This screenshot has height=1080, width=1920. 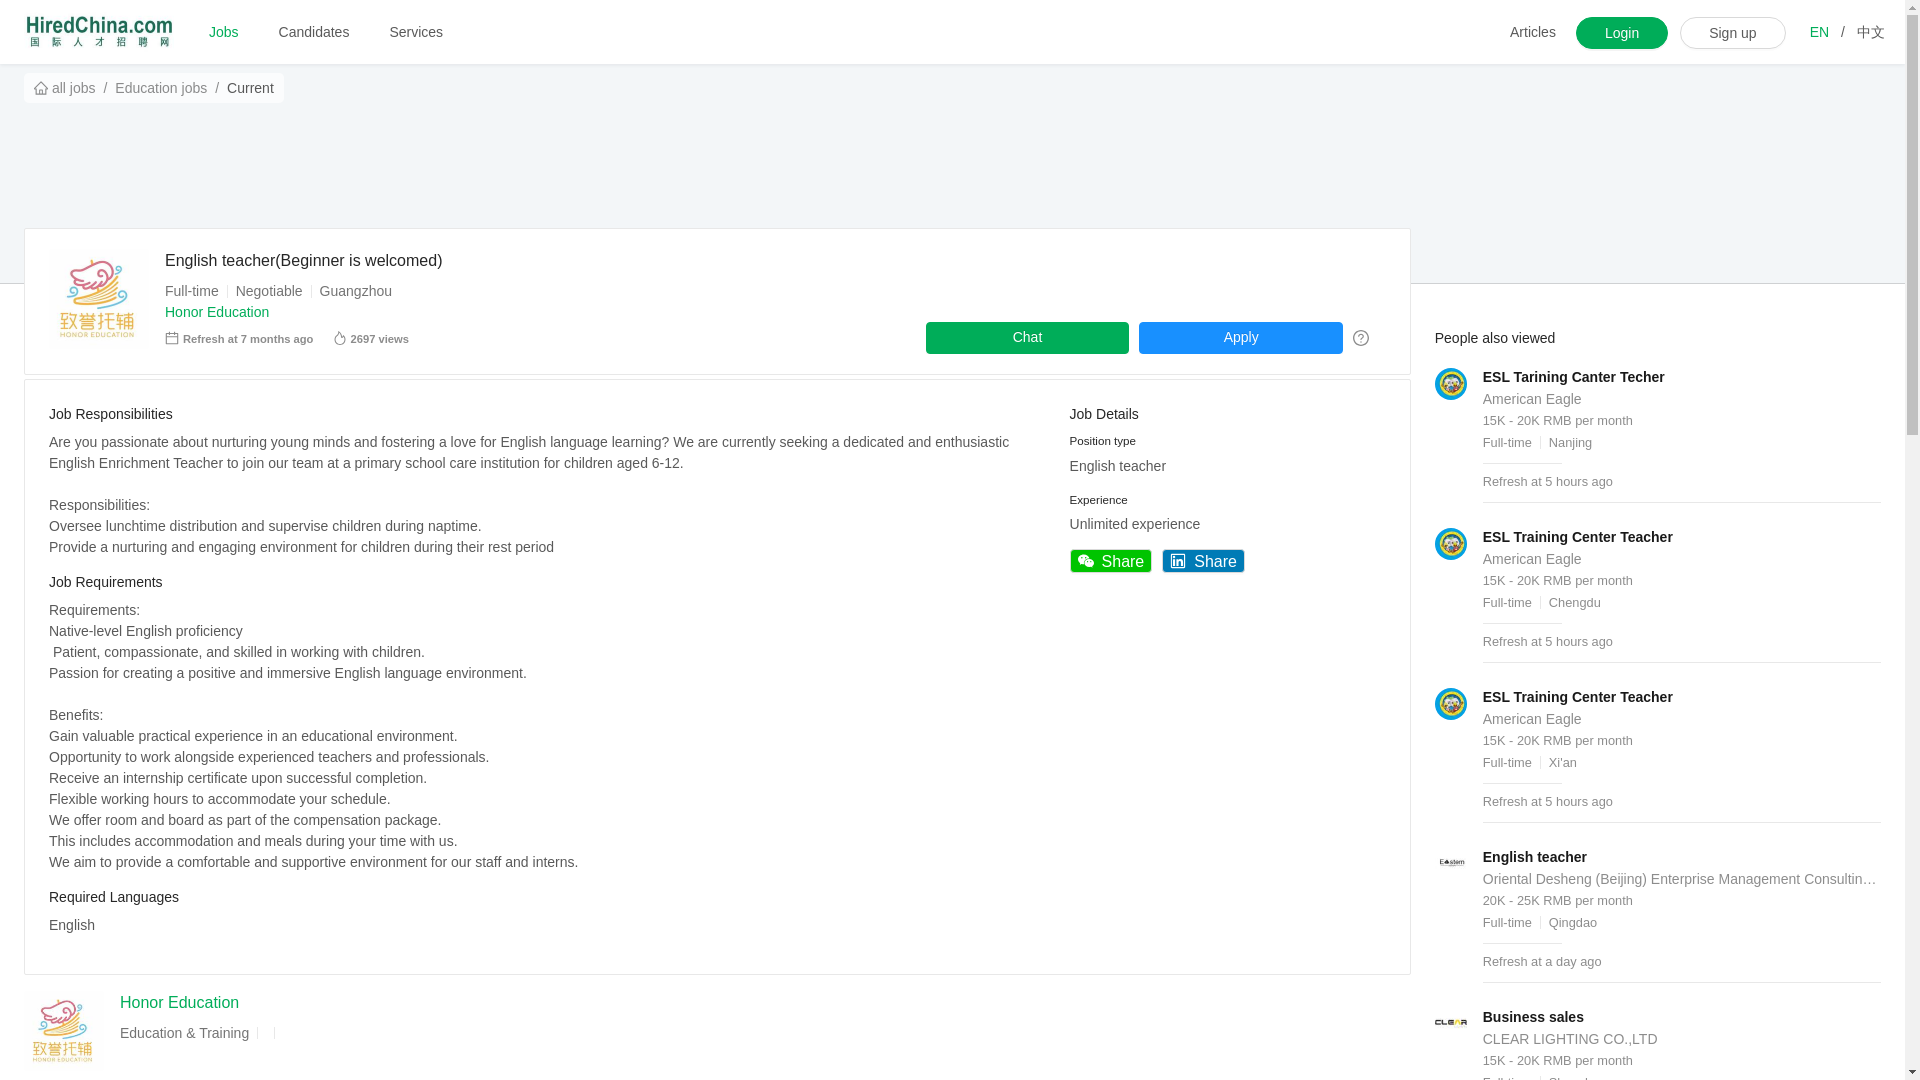 I want to click on Candidates, so click(x=314, y=32).